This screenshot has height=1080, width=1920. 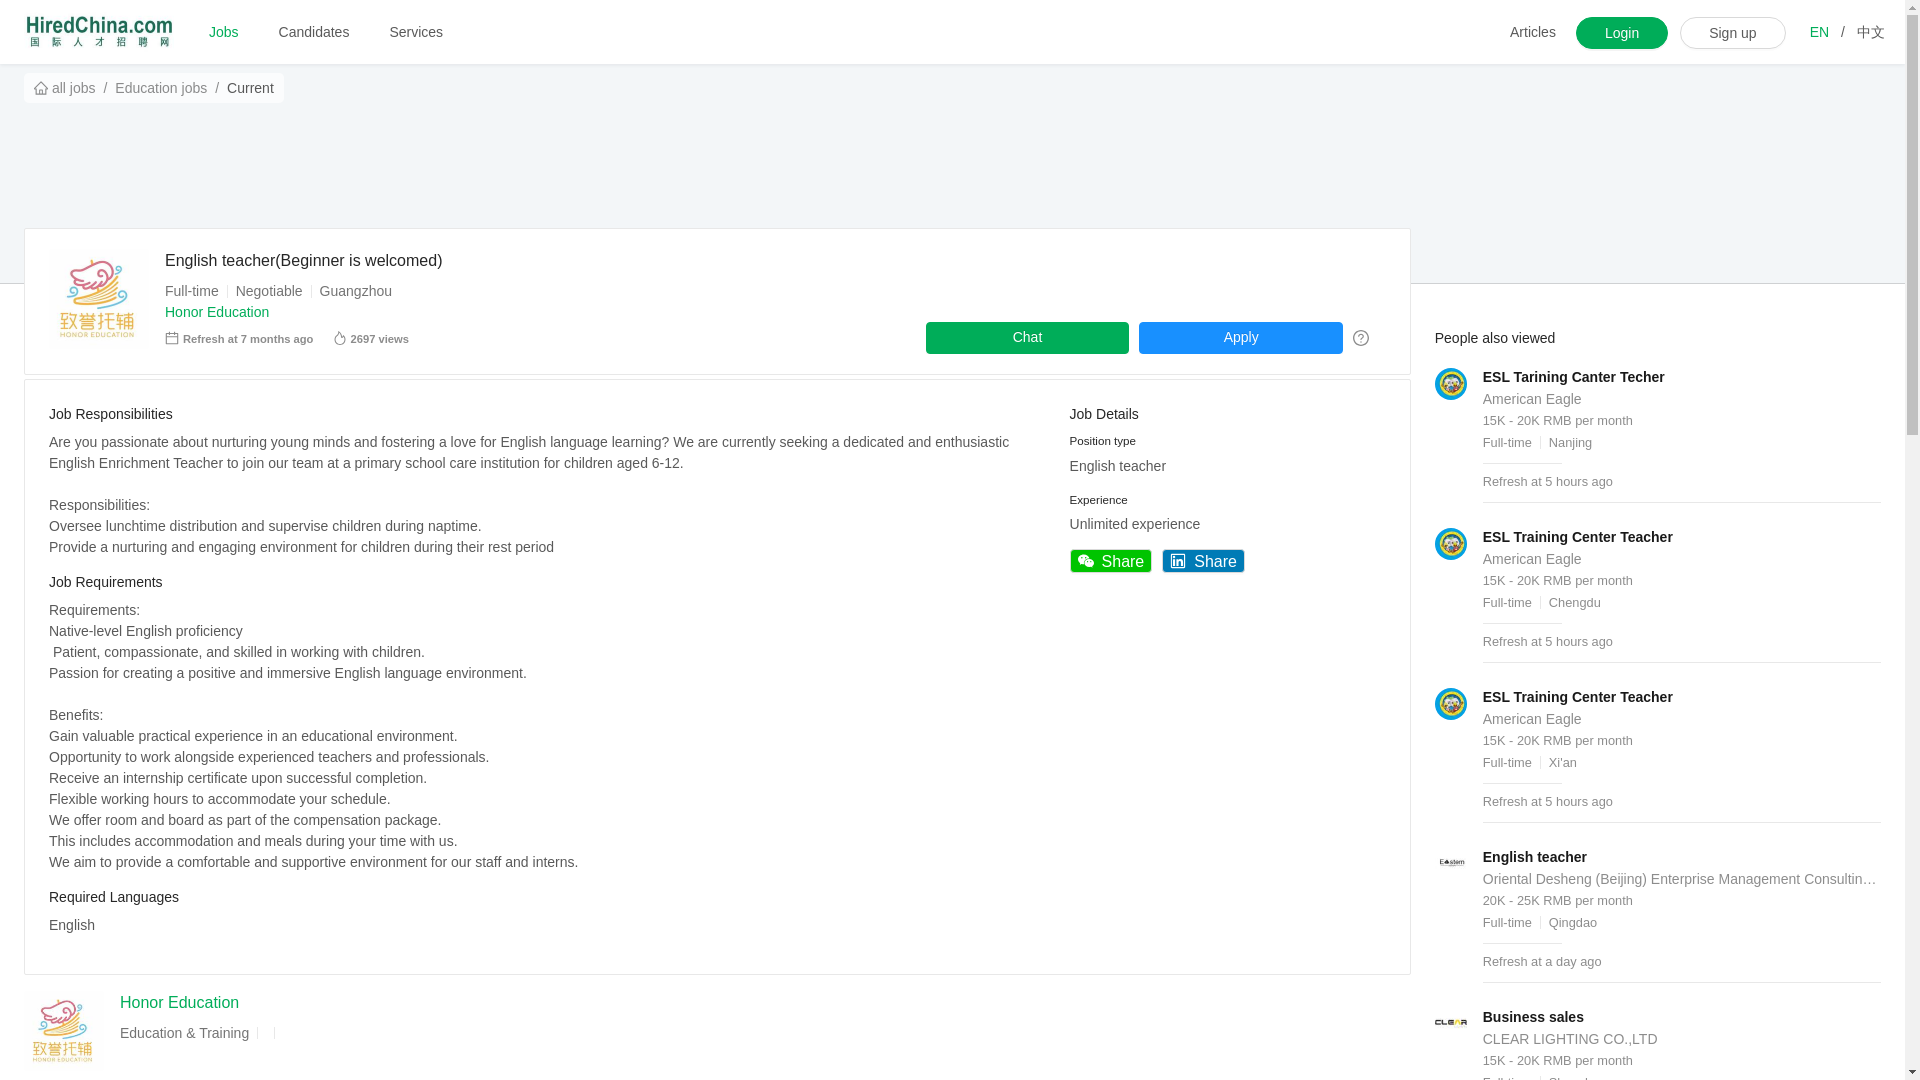 I want to click on Candidates, so click(x=314, y=32).